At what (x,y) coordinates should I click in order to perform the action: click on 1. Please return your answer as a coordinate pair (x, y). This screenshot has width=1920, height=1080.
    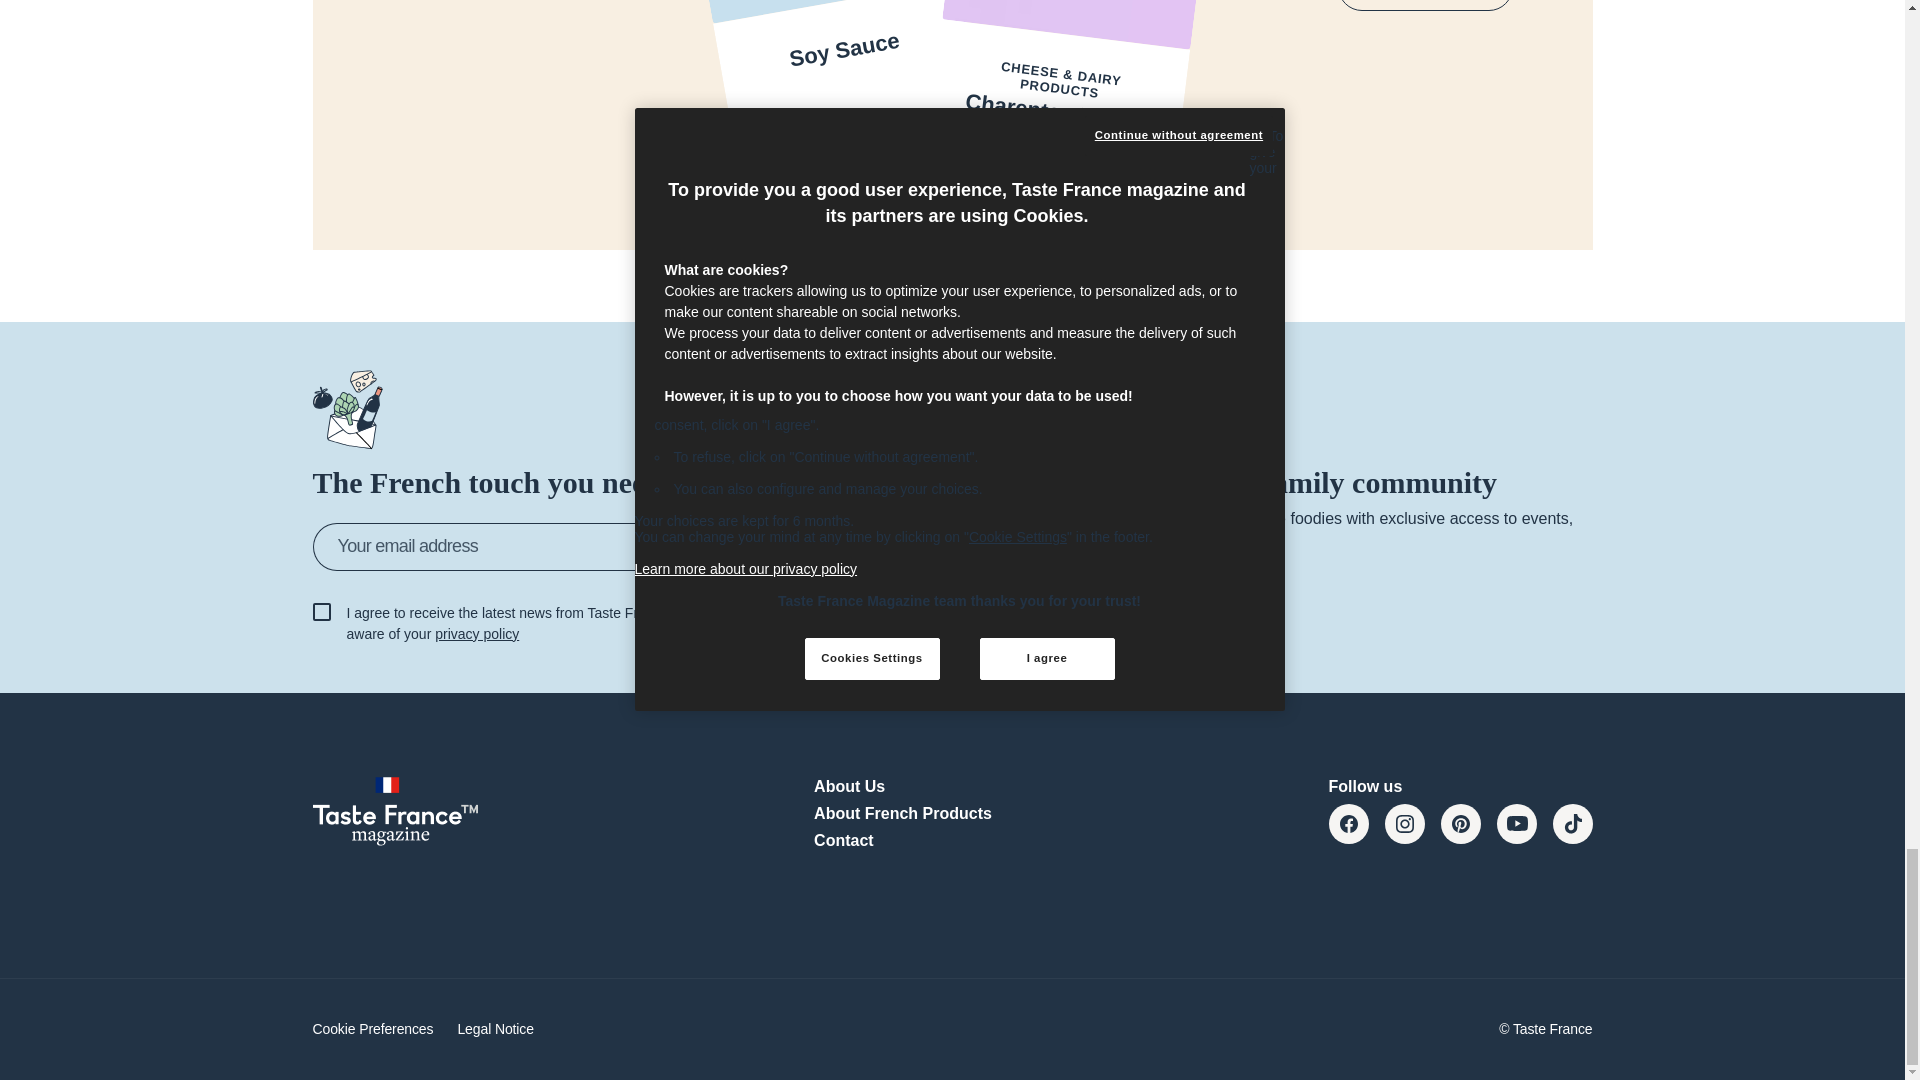
    Looking at the image, I should click on (320, 612).